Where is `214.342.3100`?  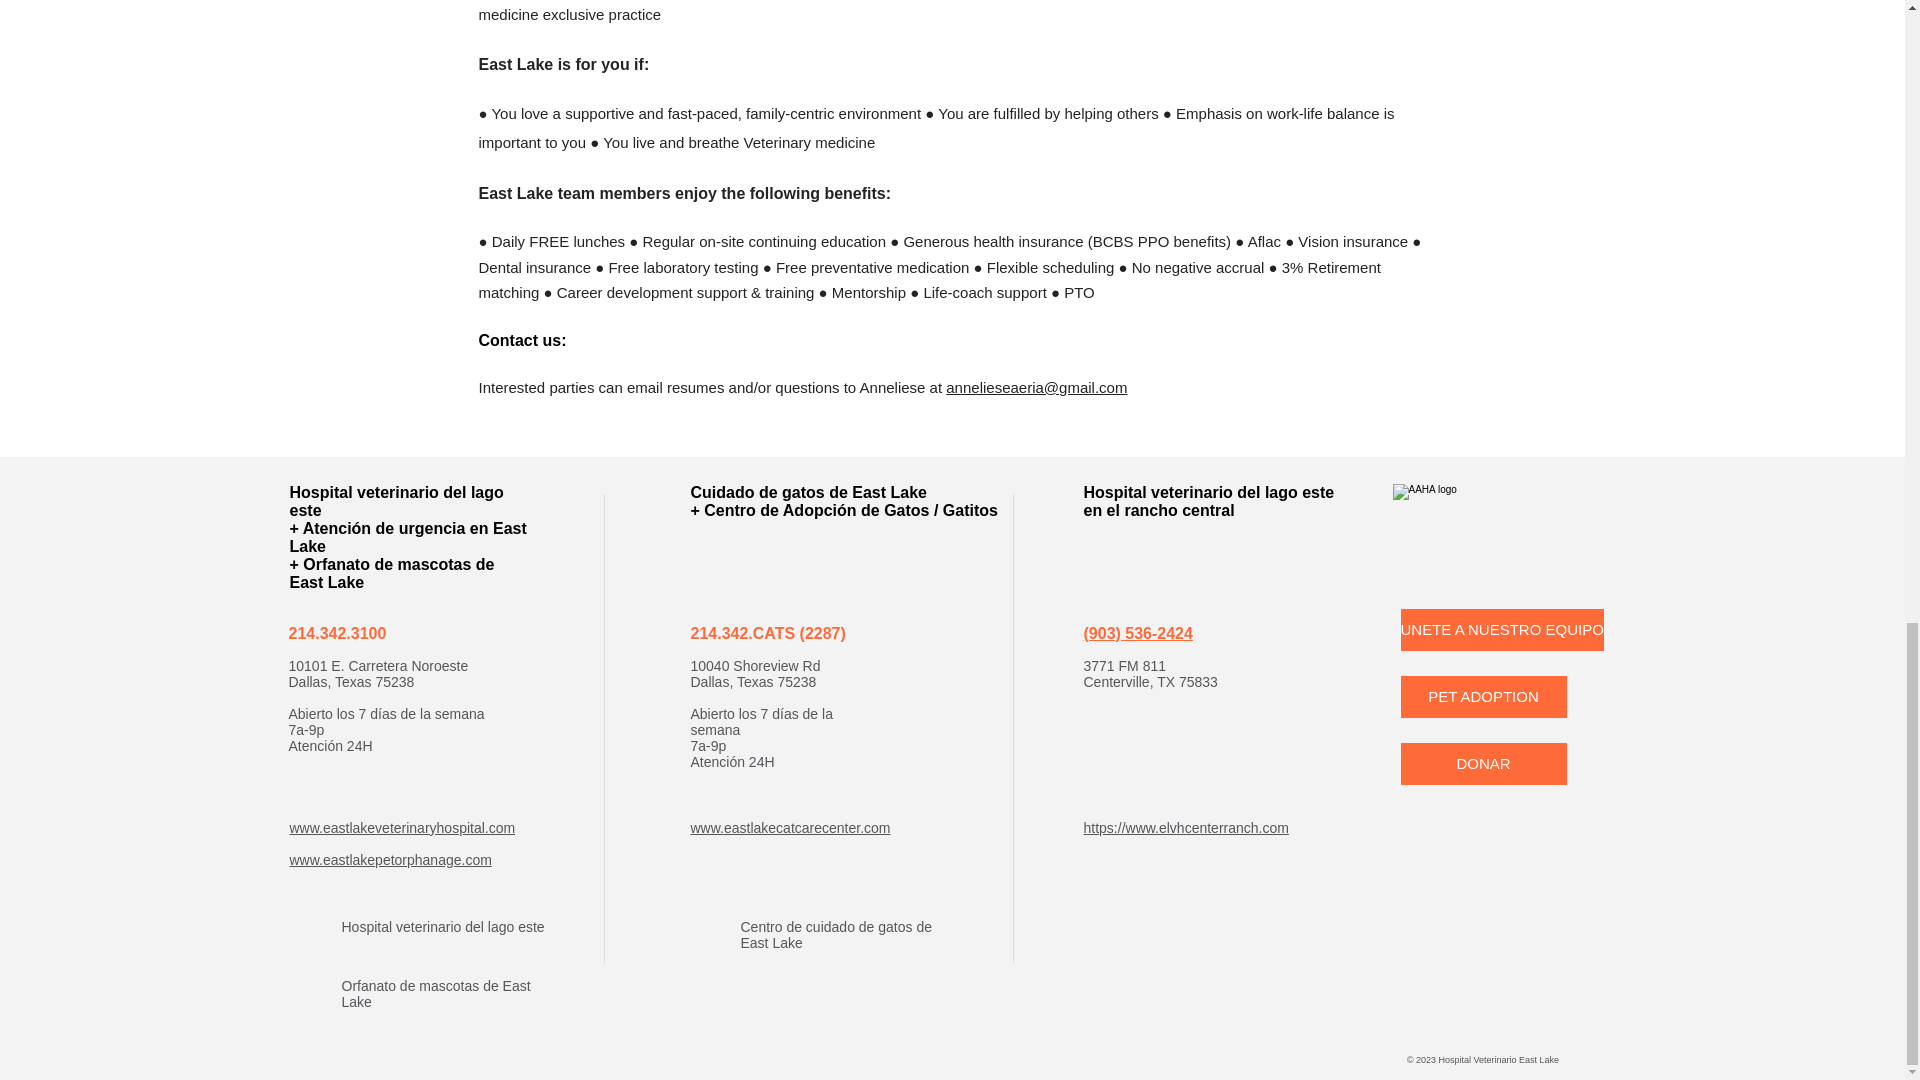
214.342.3100 is located at coordinates (336, 633).